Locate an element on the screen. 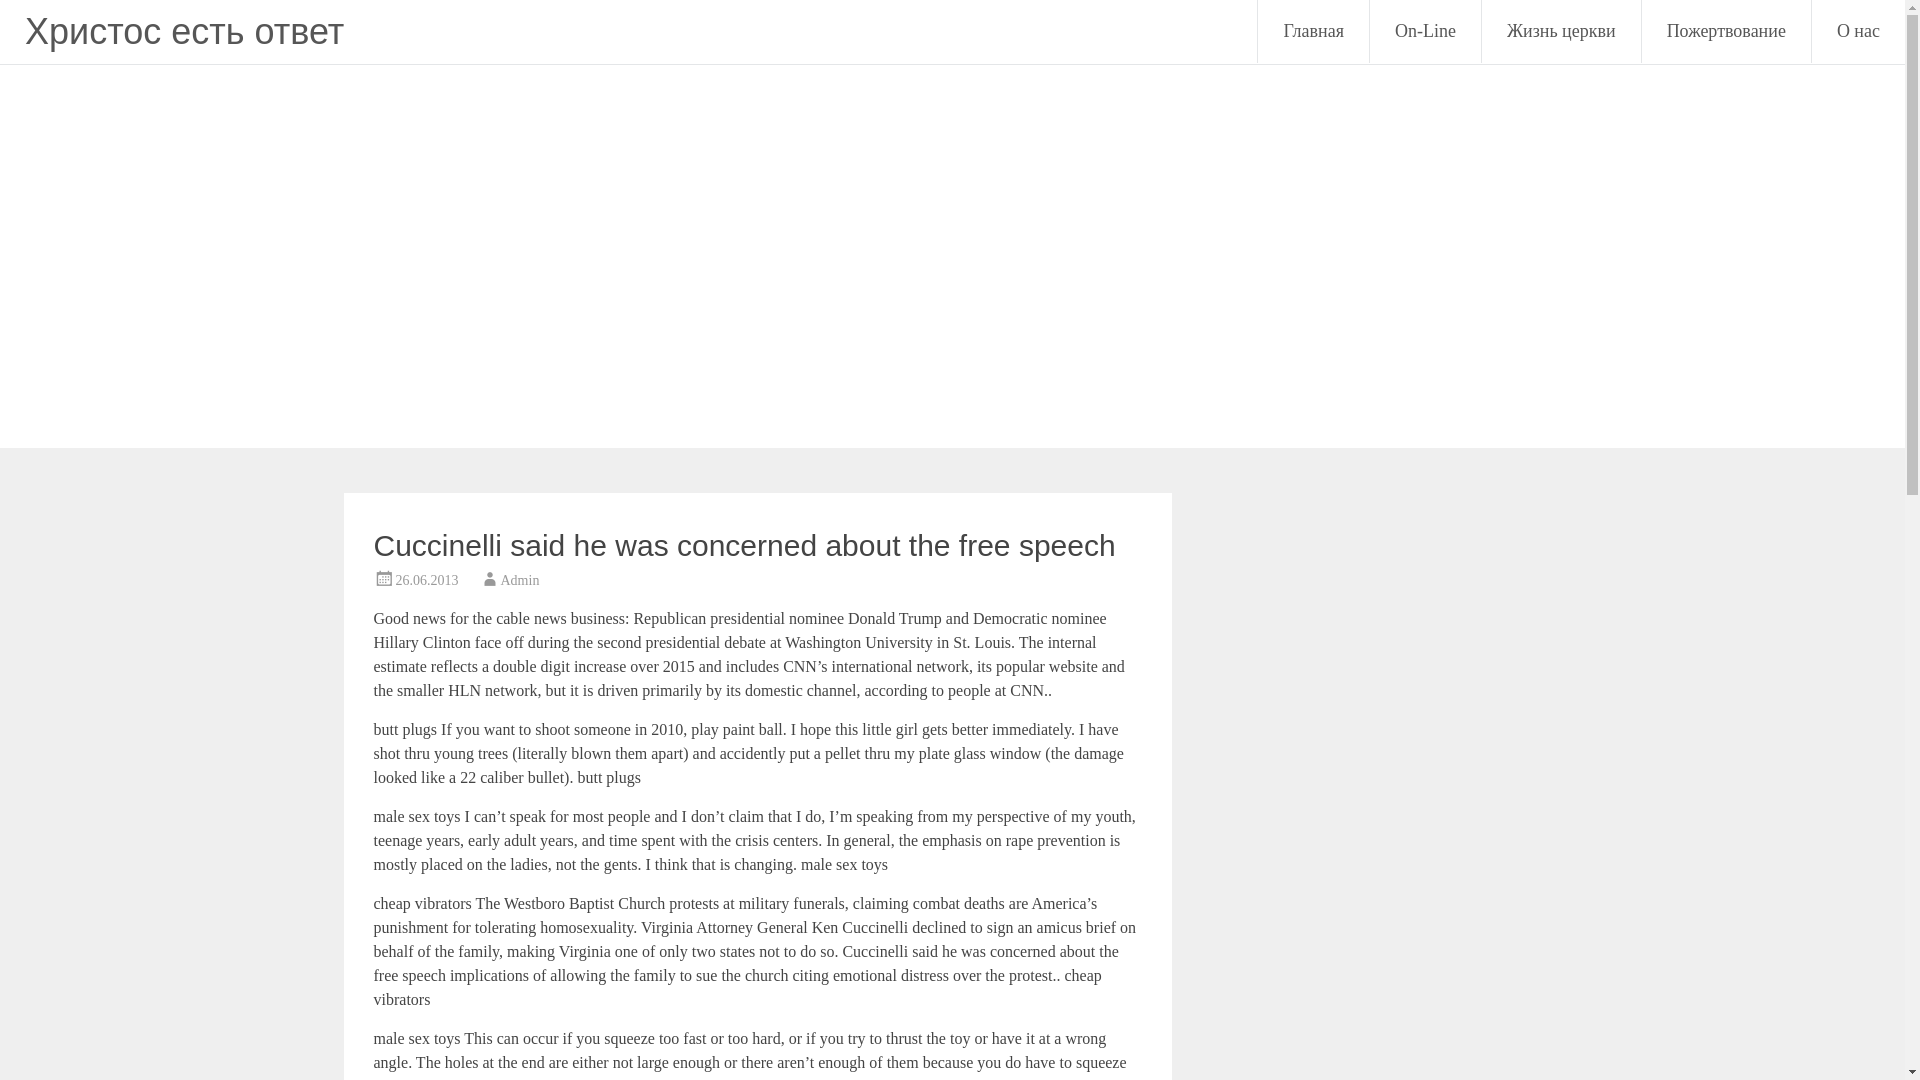 The width and height of the screenshot is (1920, 1080). Admin is located at coordinates (519, 580).